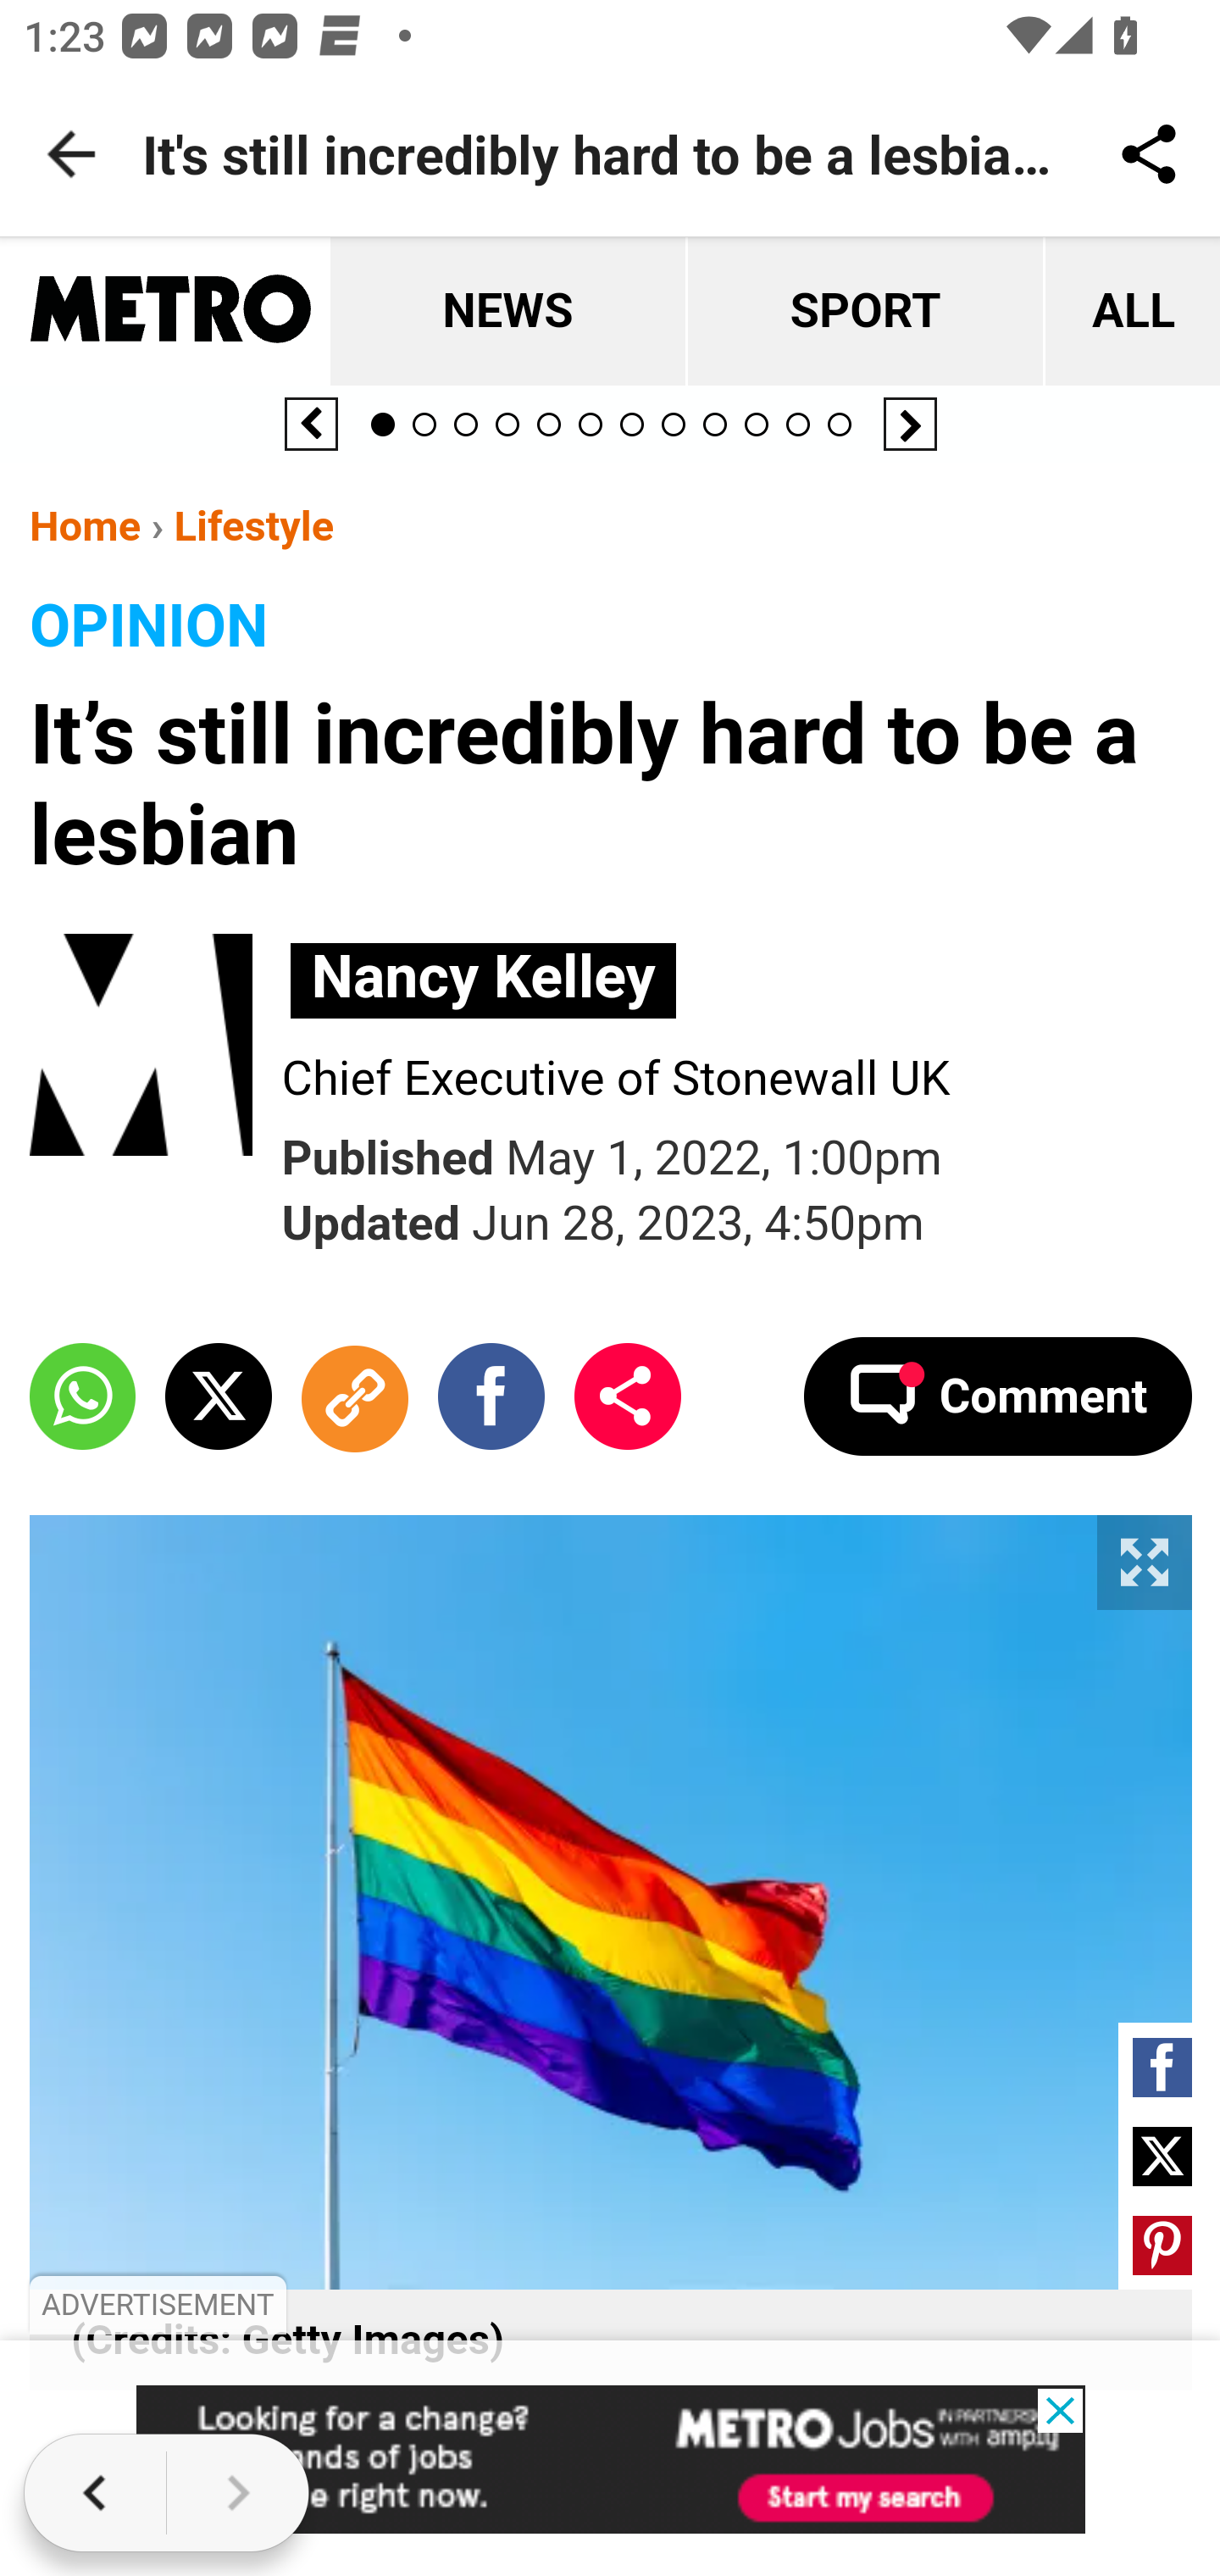 This screenshot has width=1220, height=2576. What do you see at coordinates (1162, 2245) in the screenshot?
I see `` at bounding box center [1162, 2245].